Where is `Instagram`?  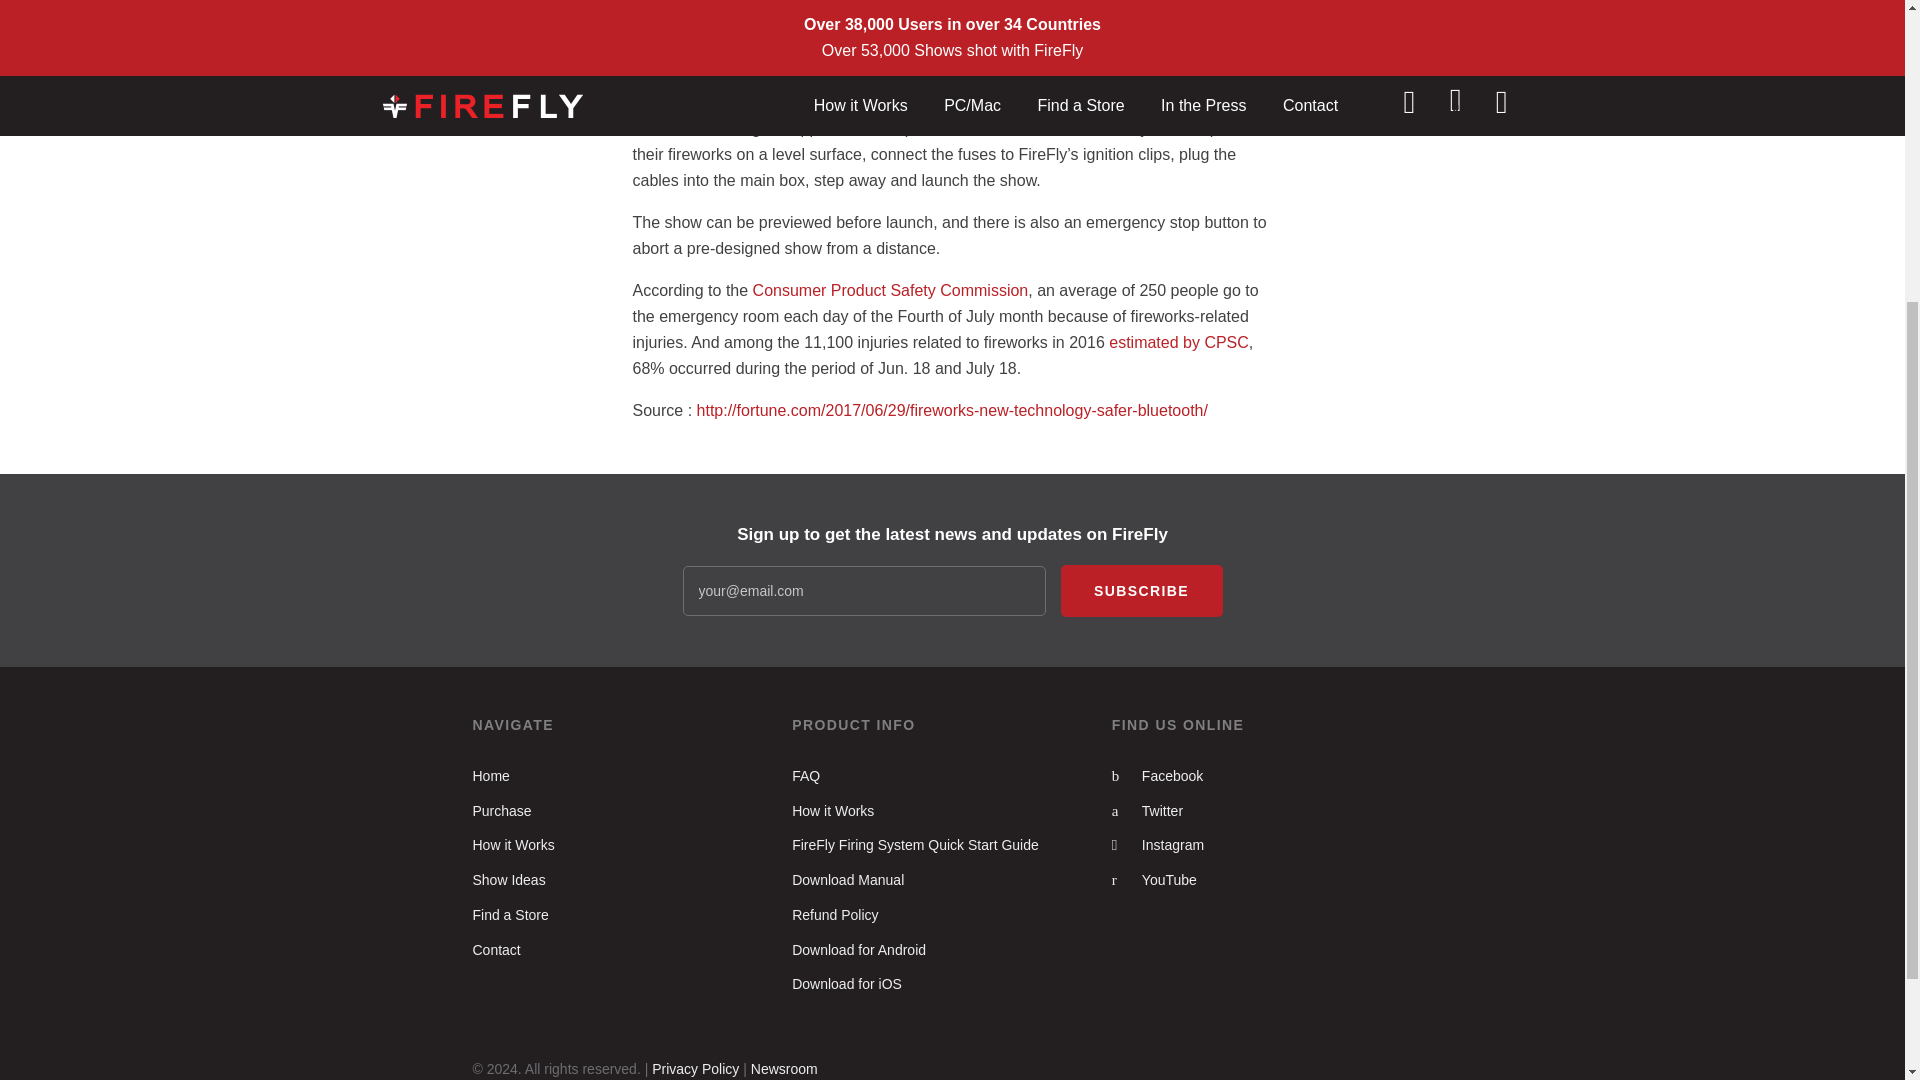 Instagram is located at coordinates (1157, 845).